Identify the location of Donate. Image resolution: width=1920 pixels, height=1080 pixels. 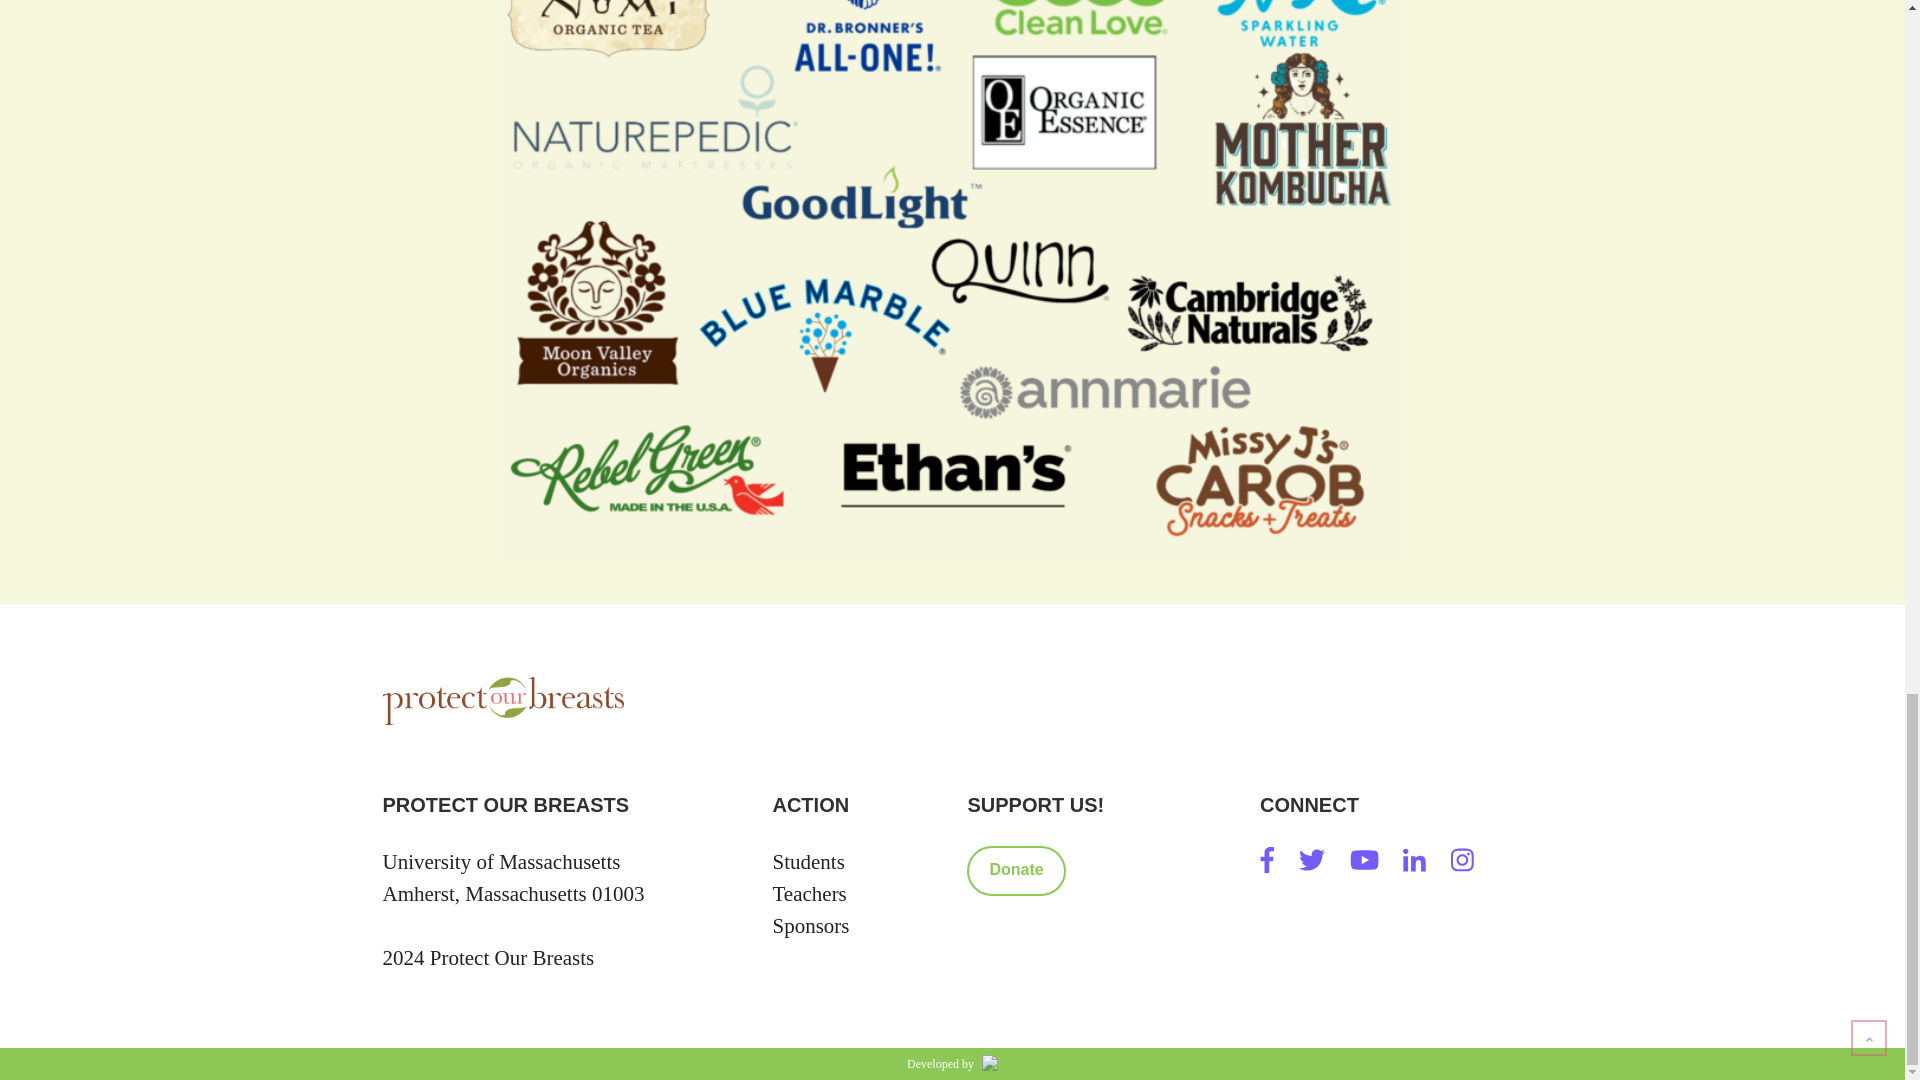
(1016, 870).